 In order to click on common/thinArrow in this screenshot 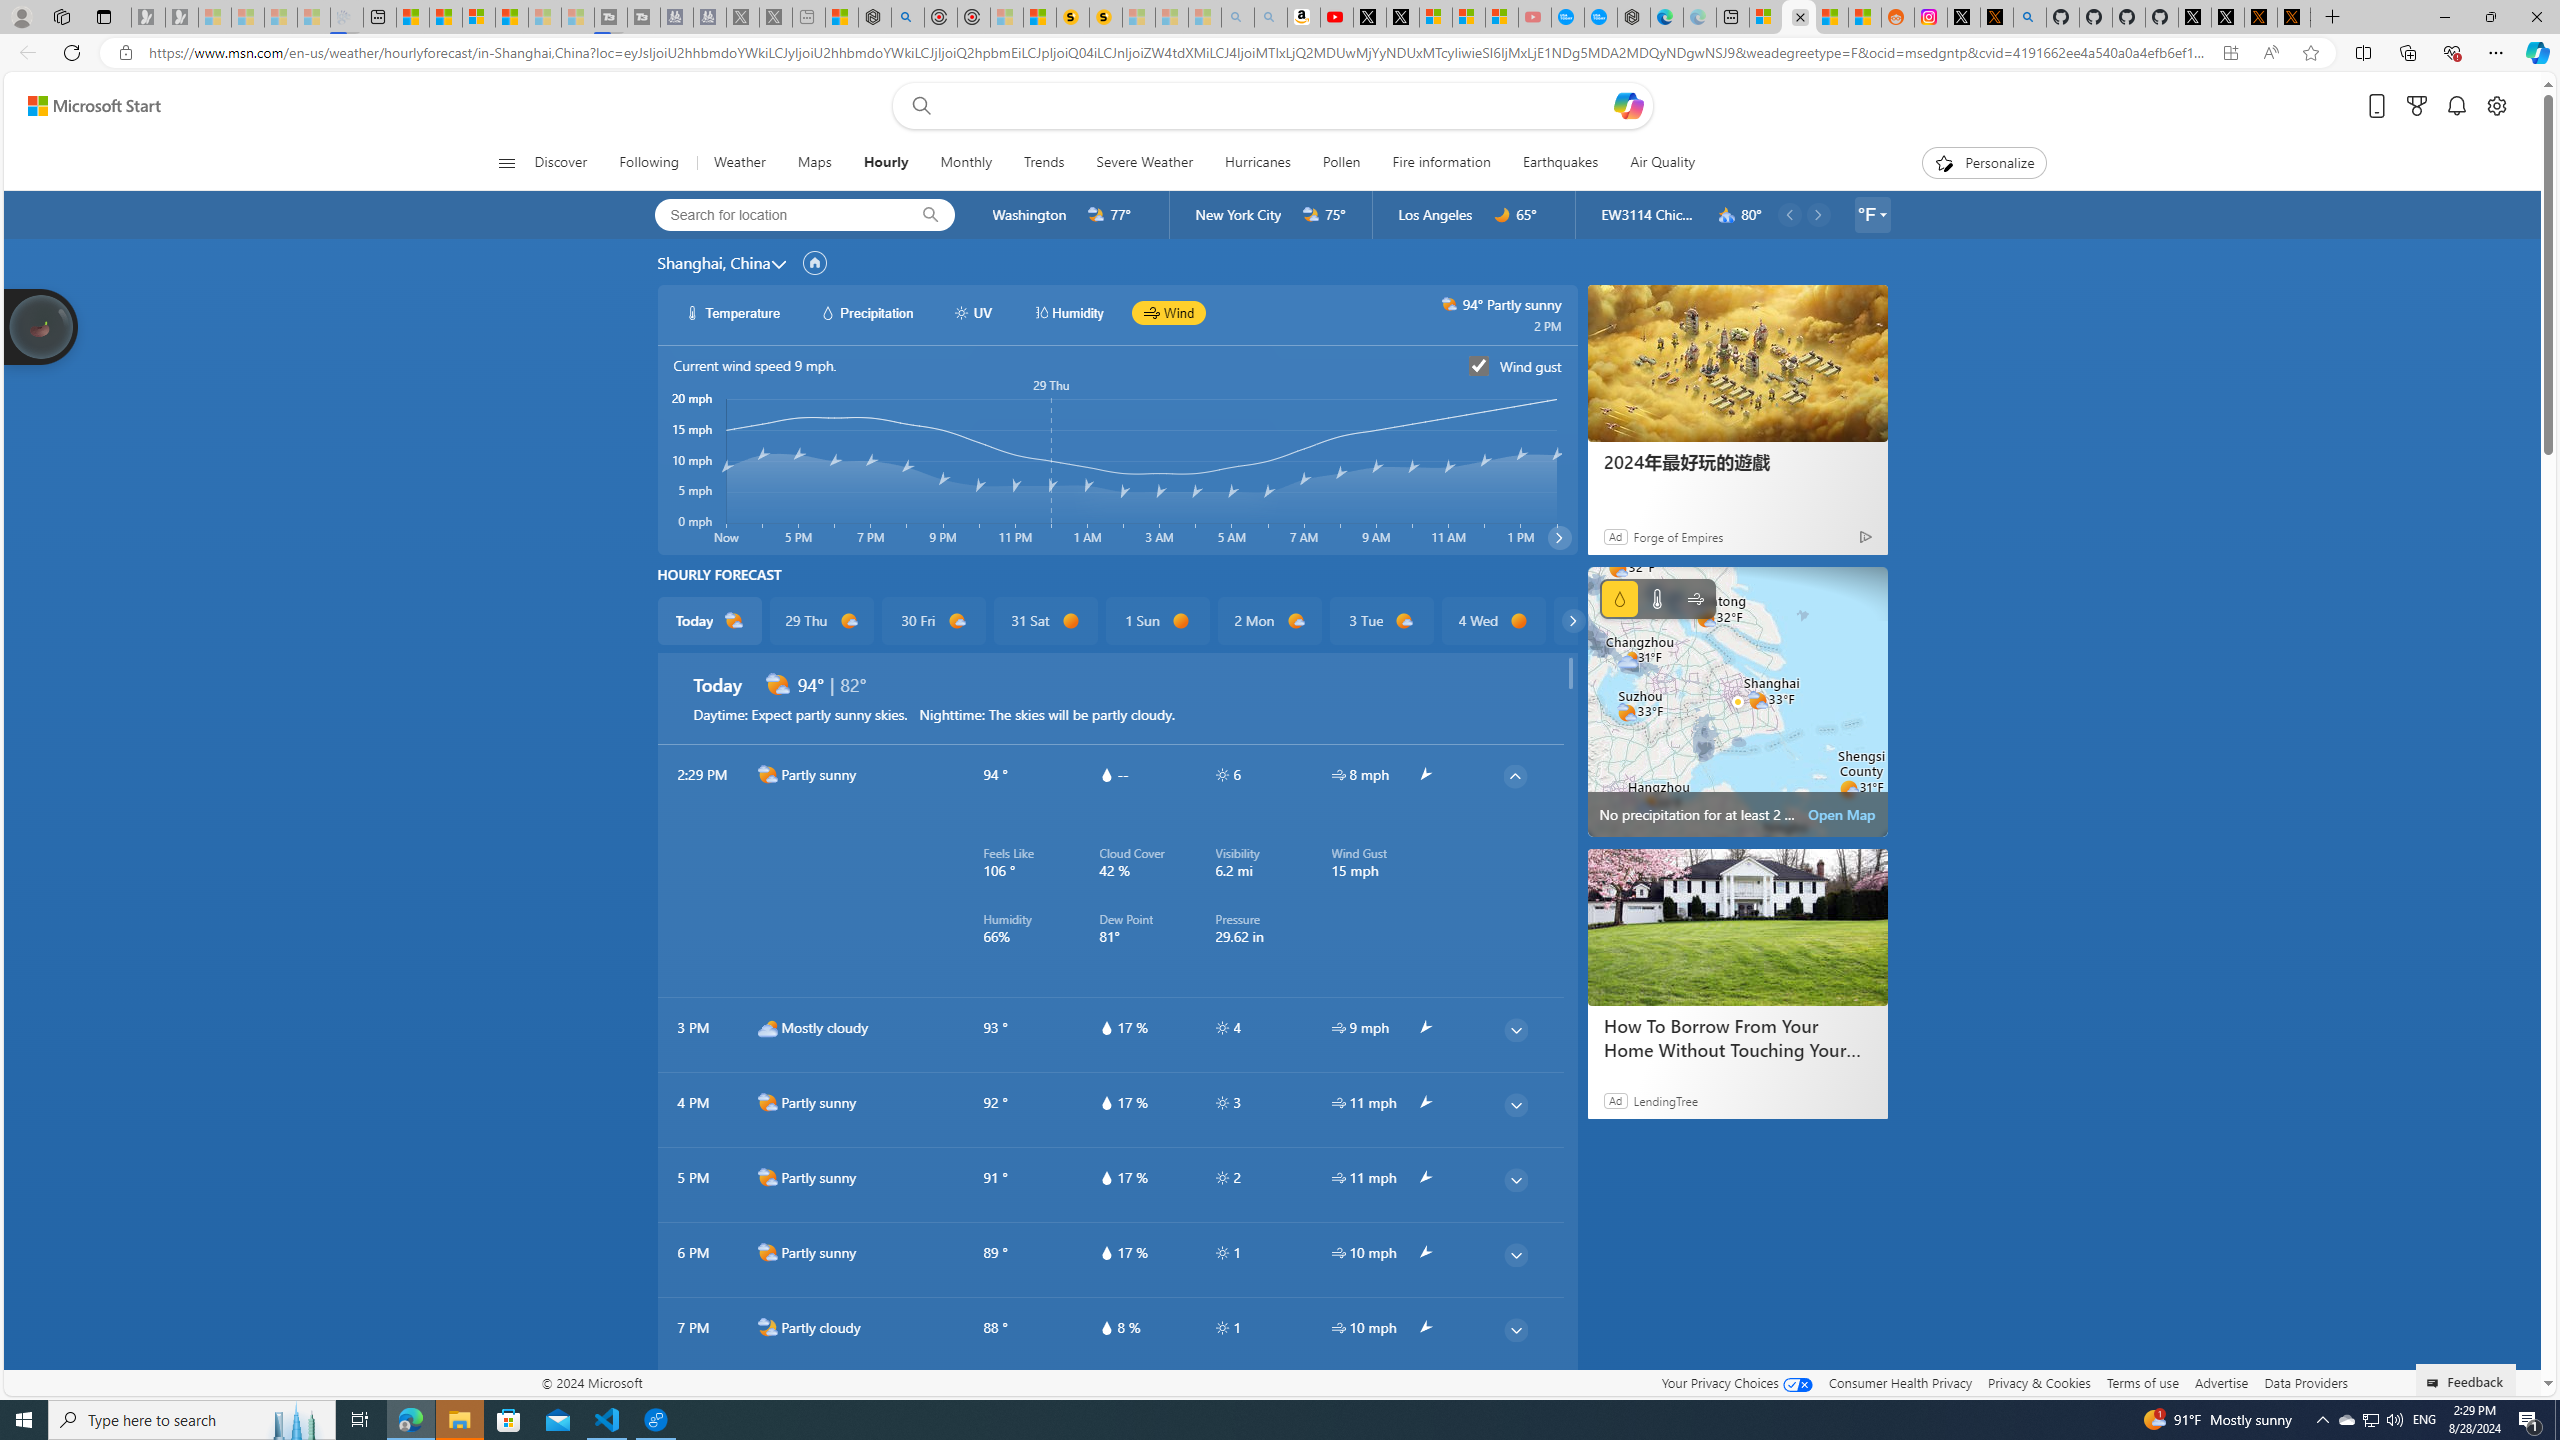, I will do `click(1515, 1404)`.